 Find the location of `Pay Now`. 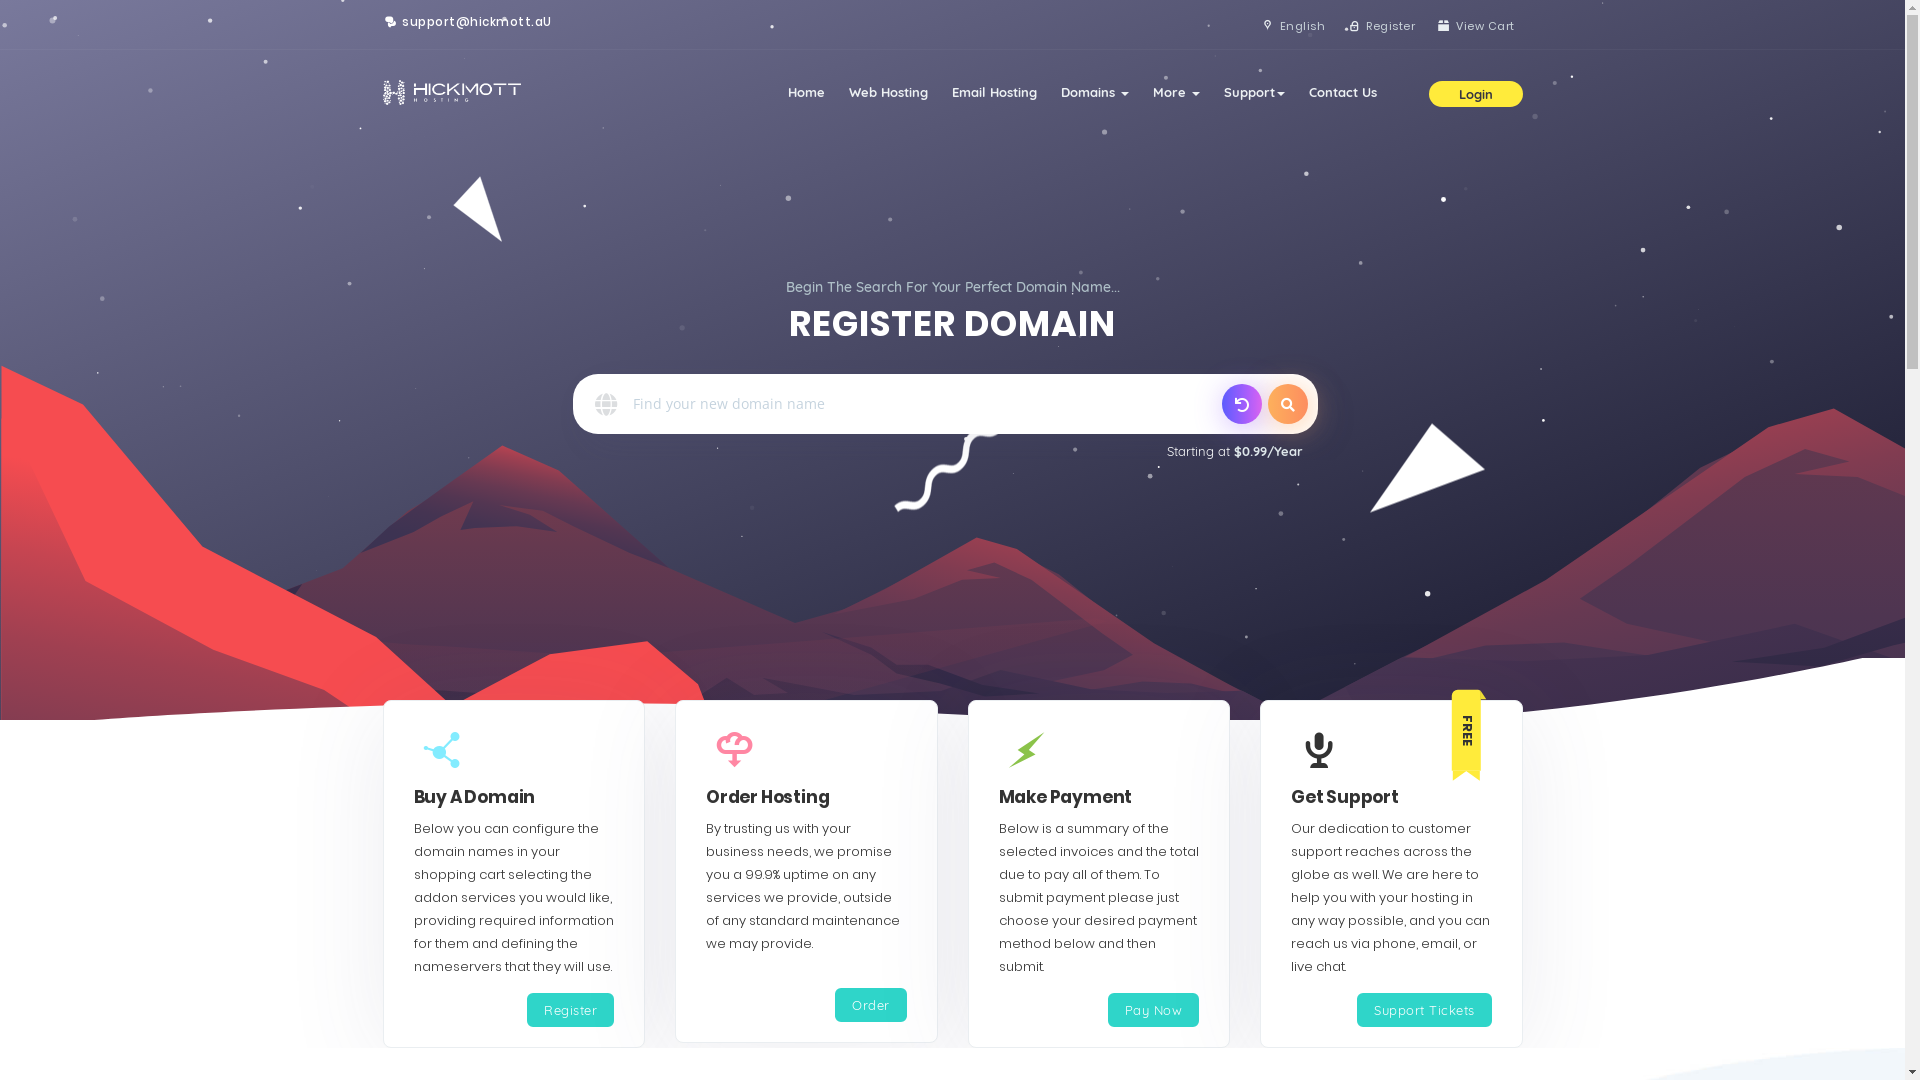

Pay Now is located at coordinates (1154, 1010).